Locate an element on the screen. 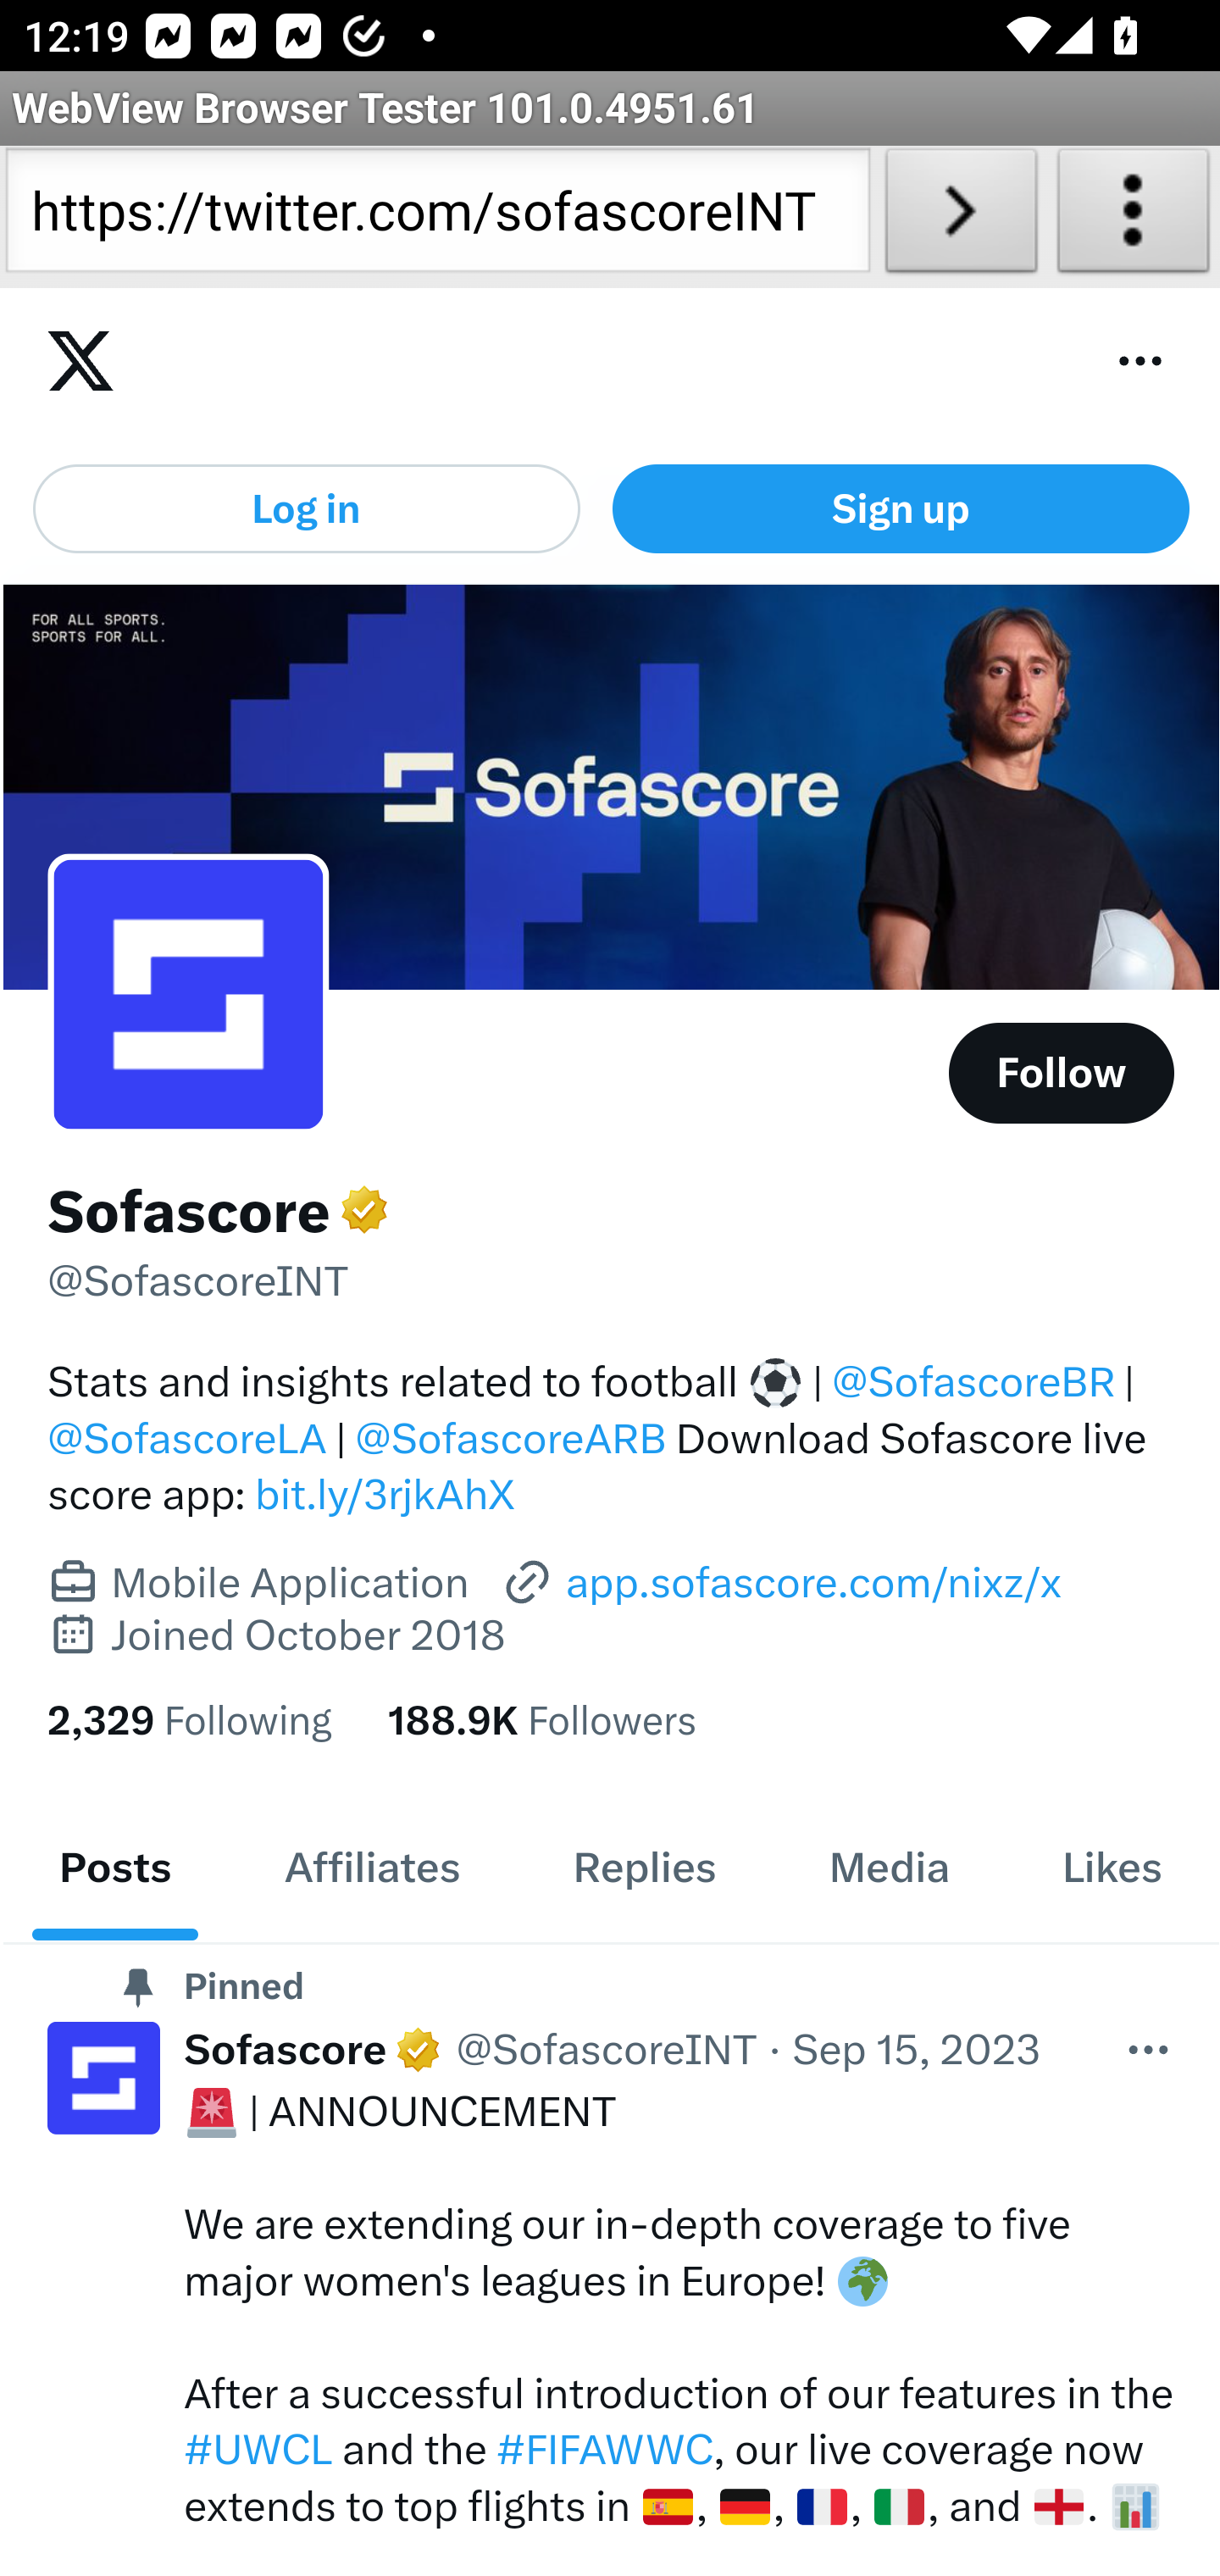  More is located at coordinates (1149, 2049).